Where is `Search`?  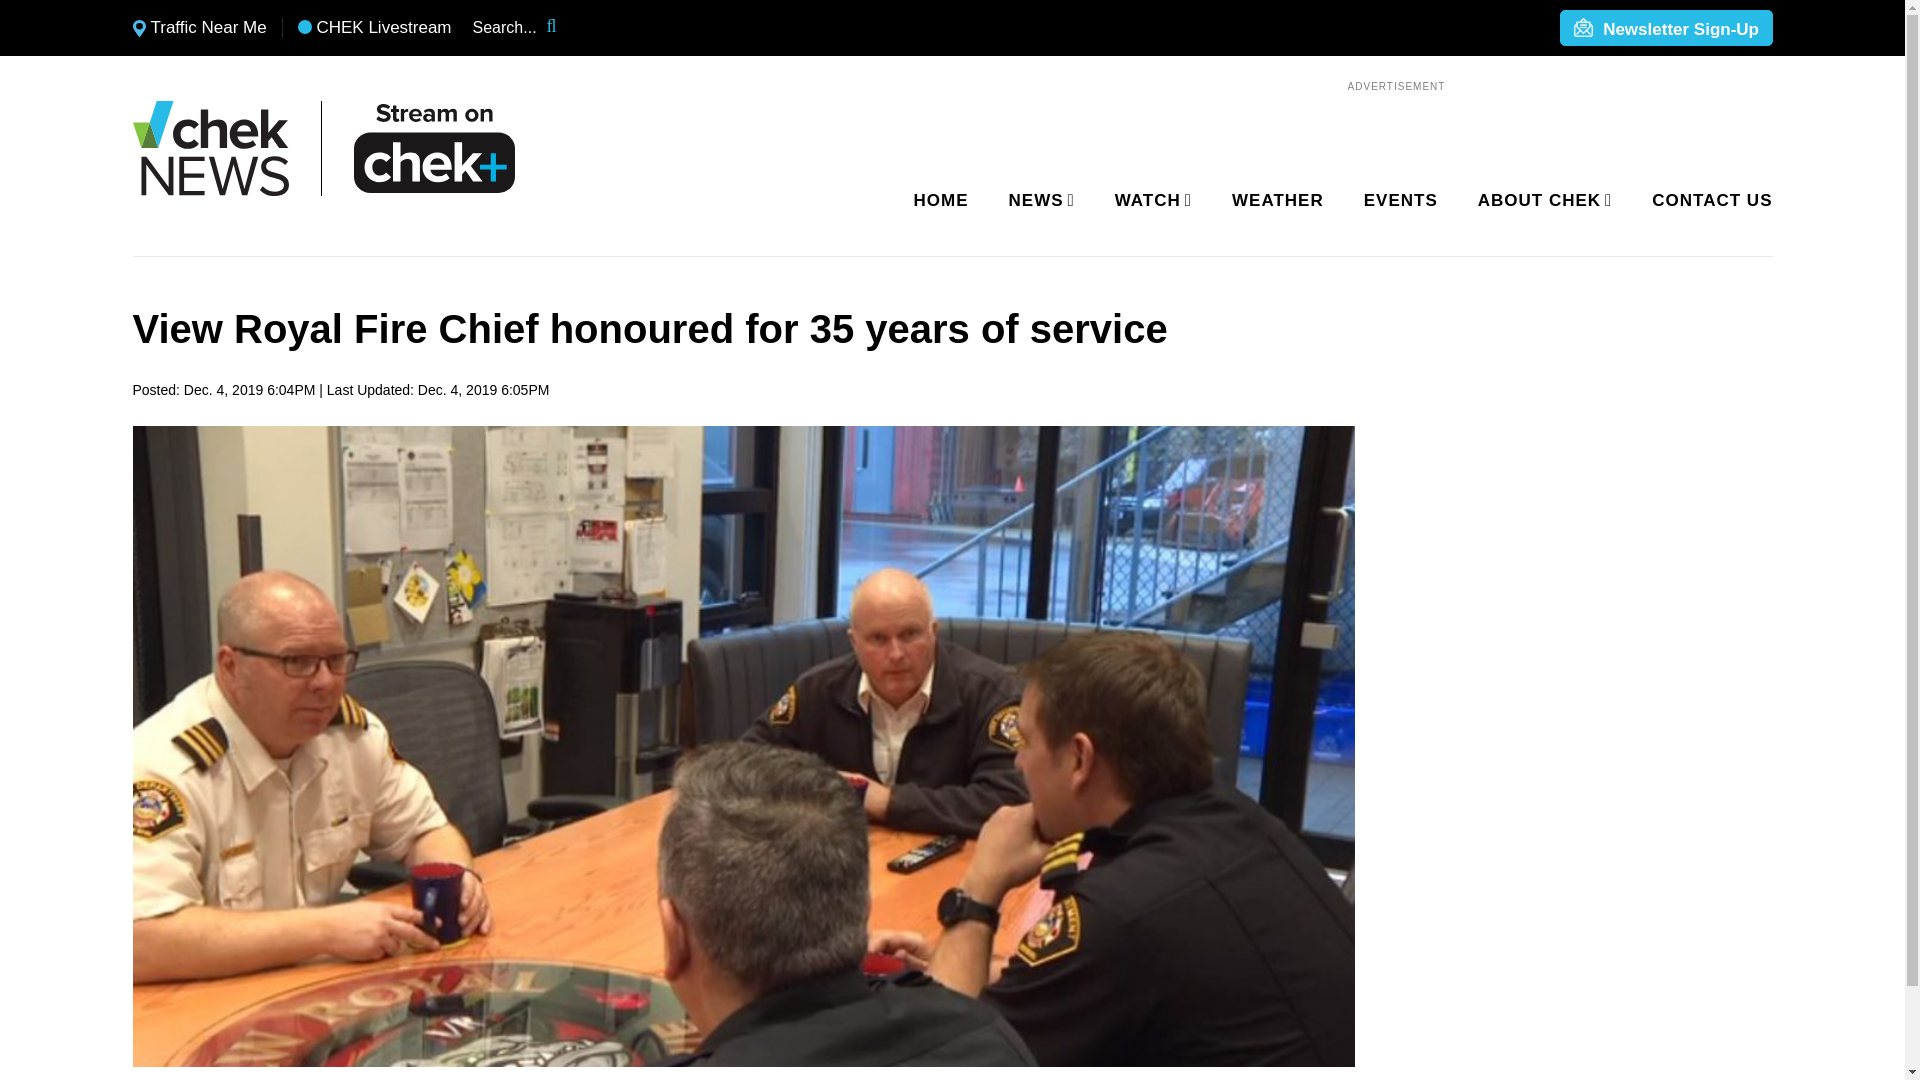 Search is located at coordinates (564, 28).